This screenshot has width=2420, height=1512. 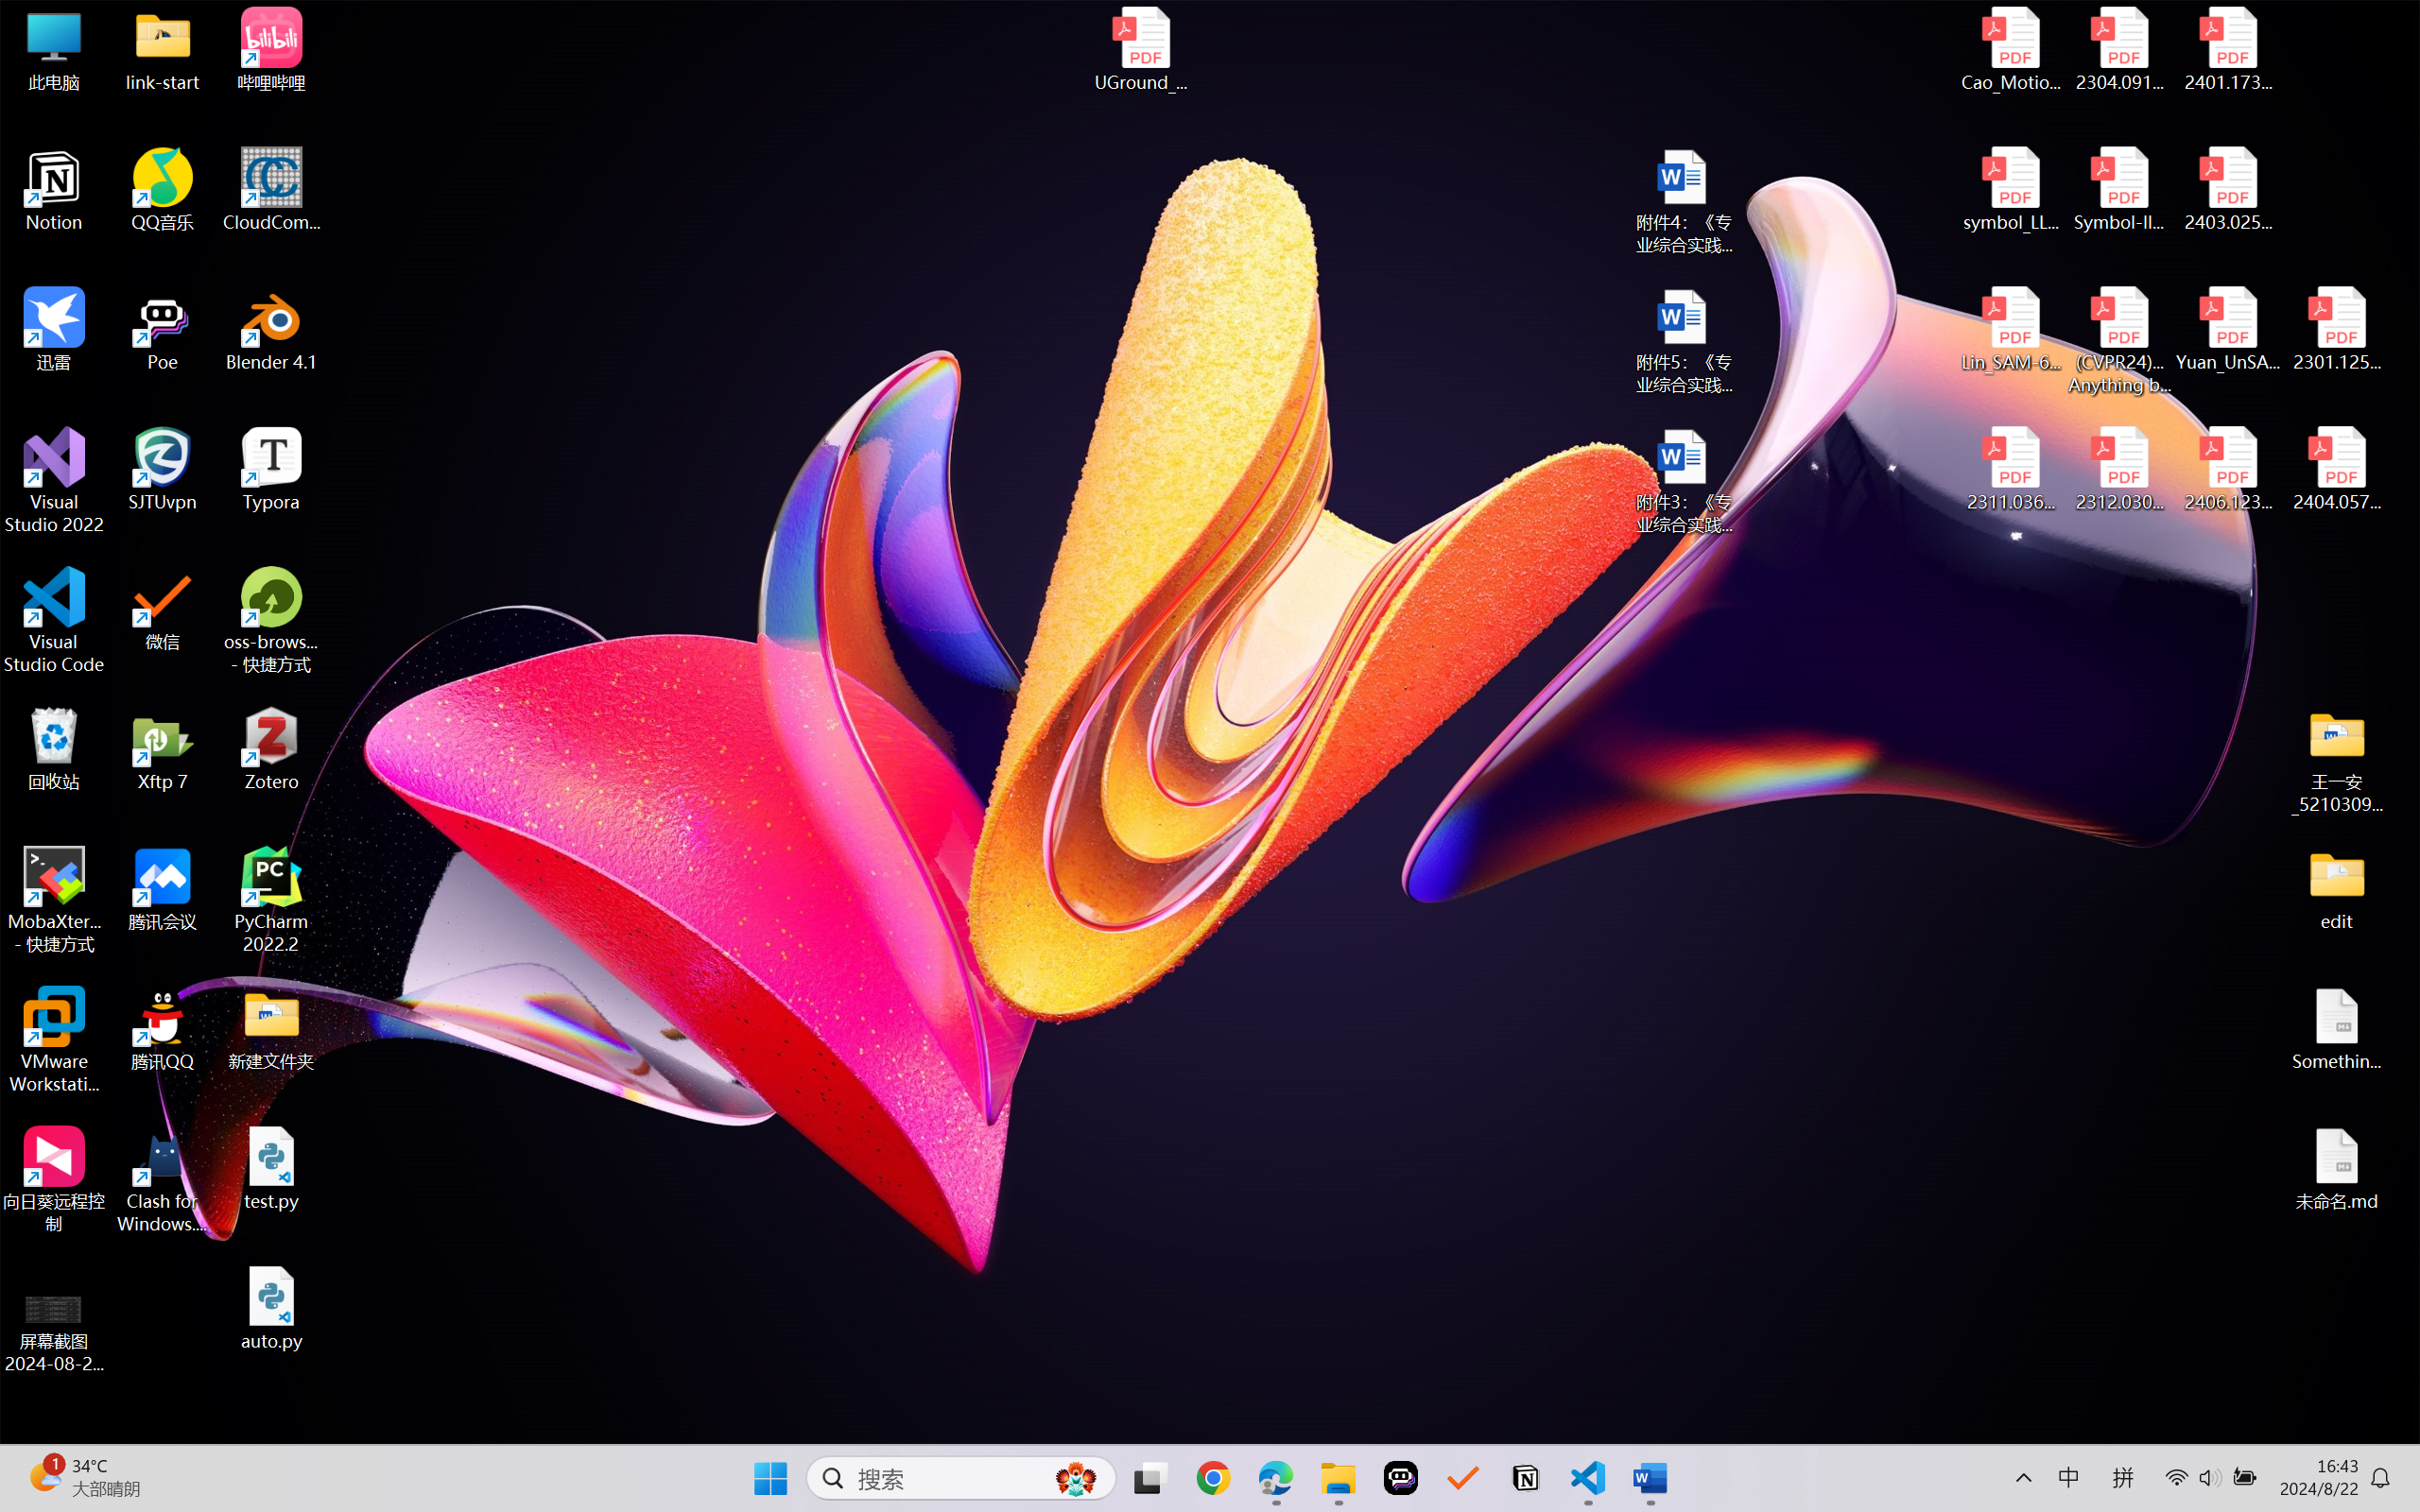 I want to click on 2301.12597v3.pdf, so click(x=2337, y=329).